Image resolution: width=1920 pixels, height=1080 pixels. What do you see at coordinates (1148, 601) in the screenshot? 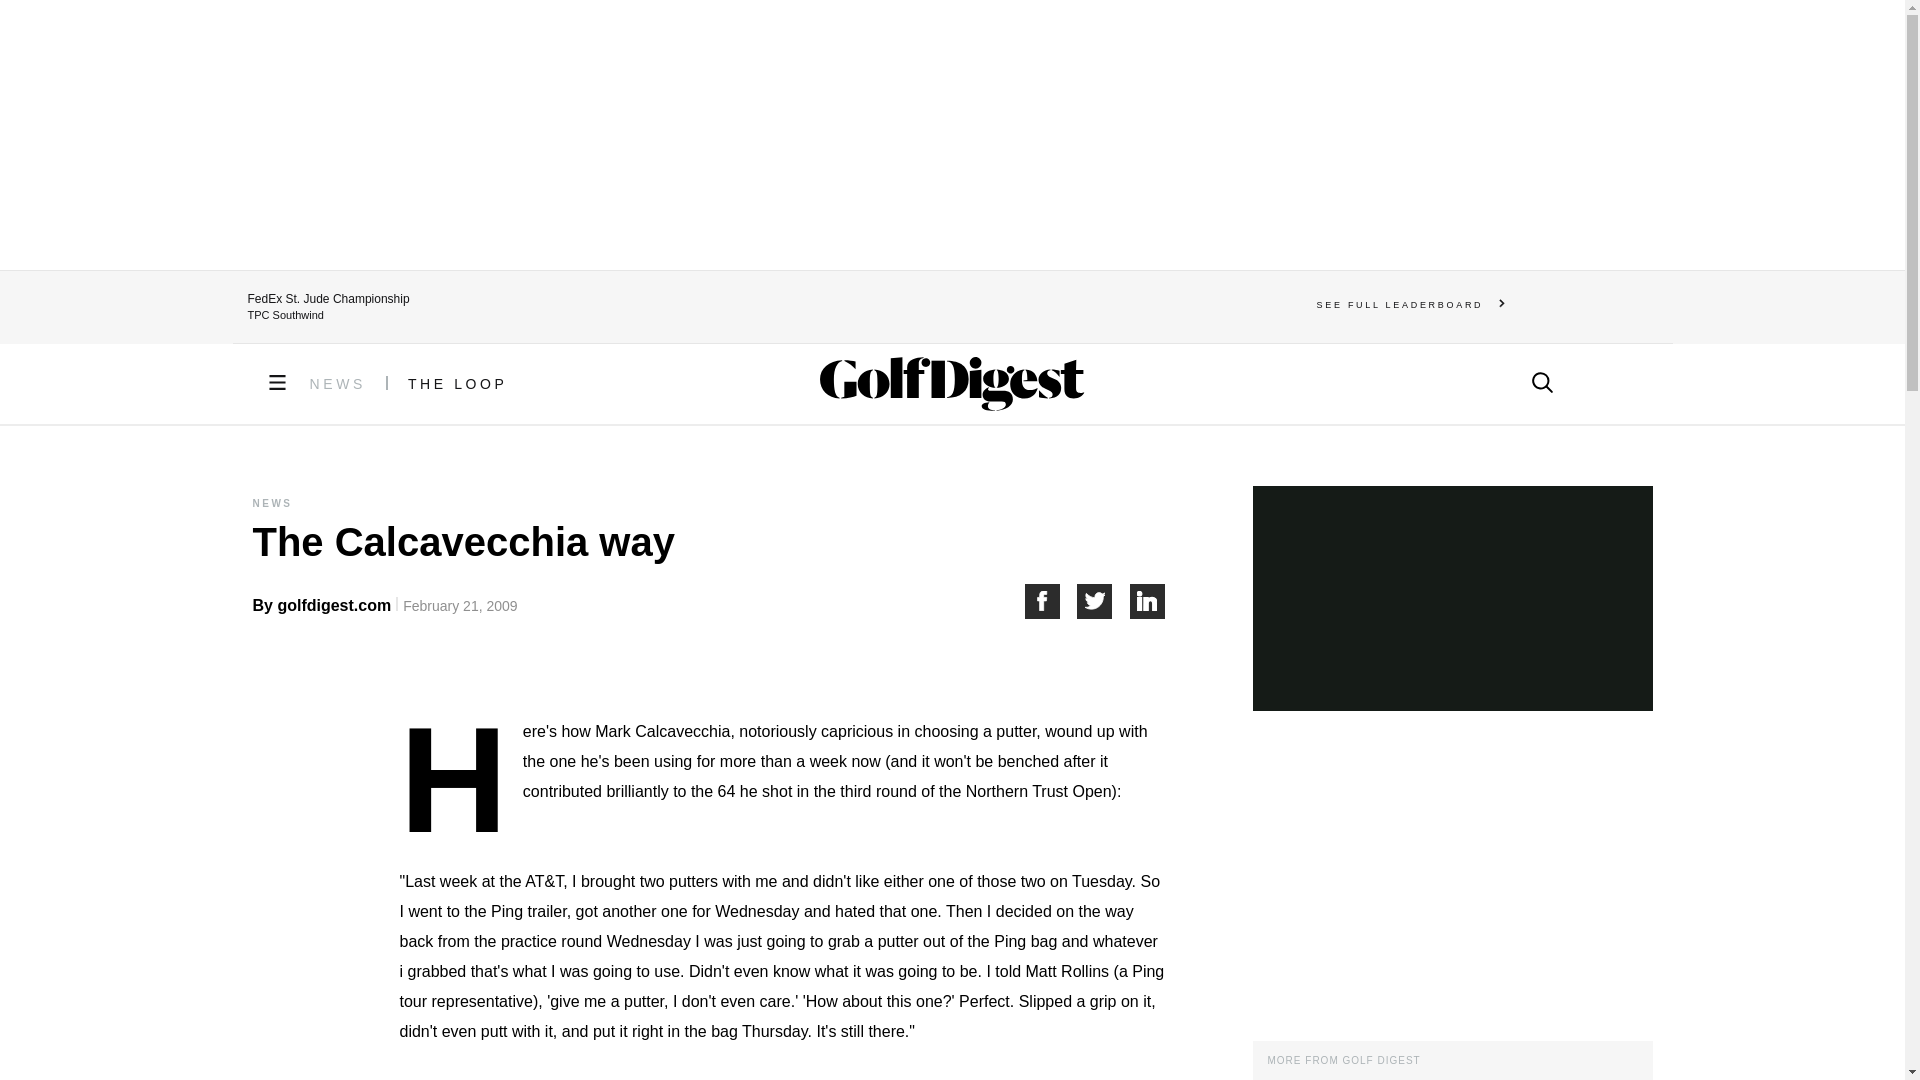
I see `Share on LinkedIn` at bounding box center [1148, 601].